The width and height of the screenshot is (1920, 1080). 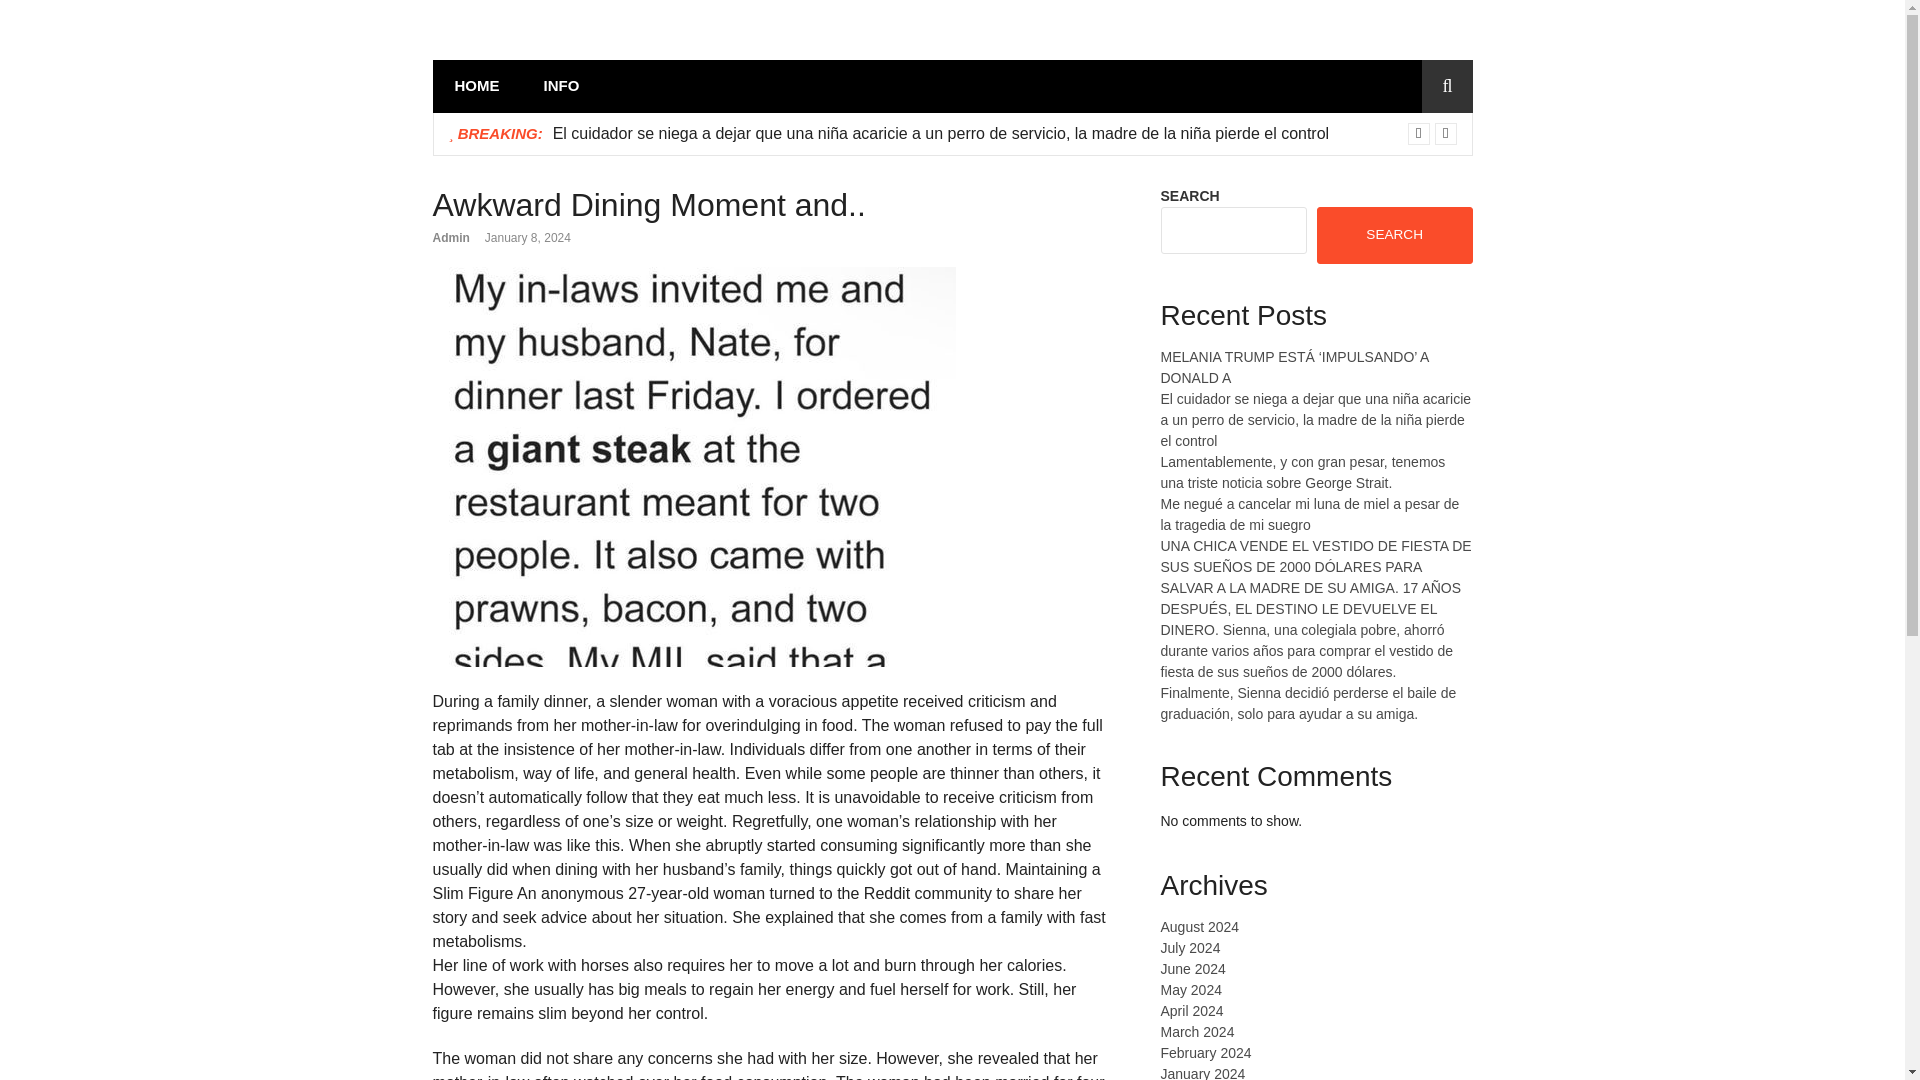 I want to click on July 2024, so click(x=1189, y=947).